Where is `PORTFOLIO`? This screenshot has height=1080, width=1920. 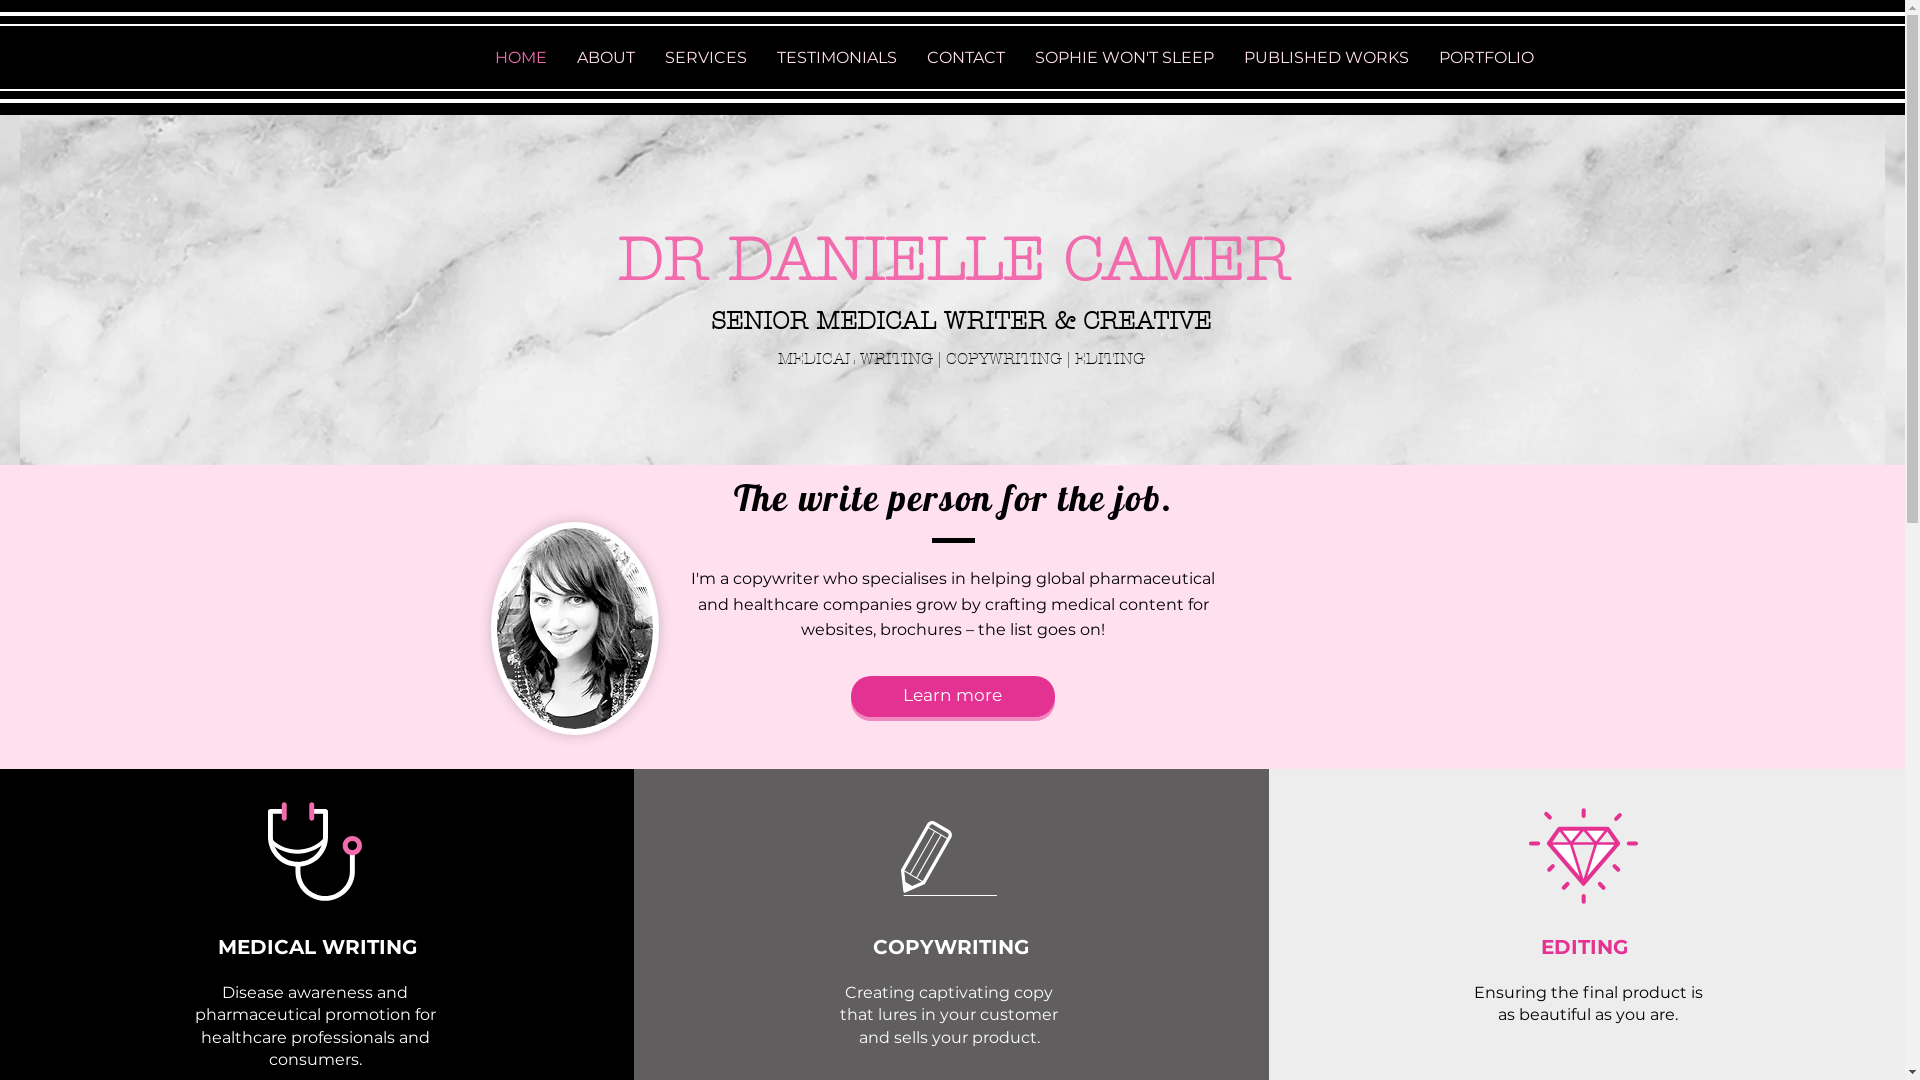 PORTFOLIO is located at coordinates (1486, 58).